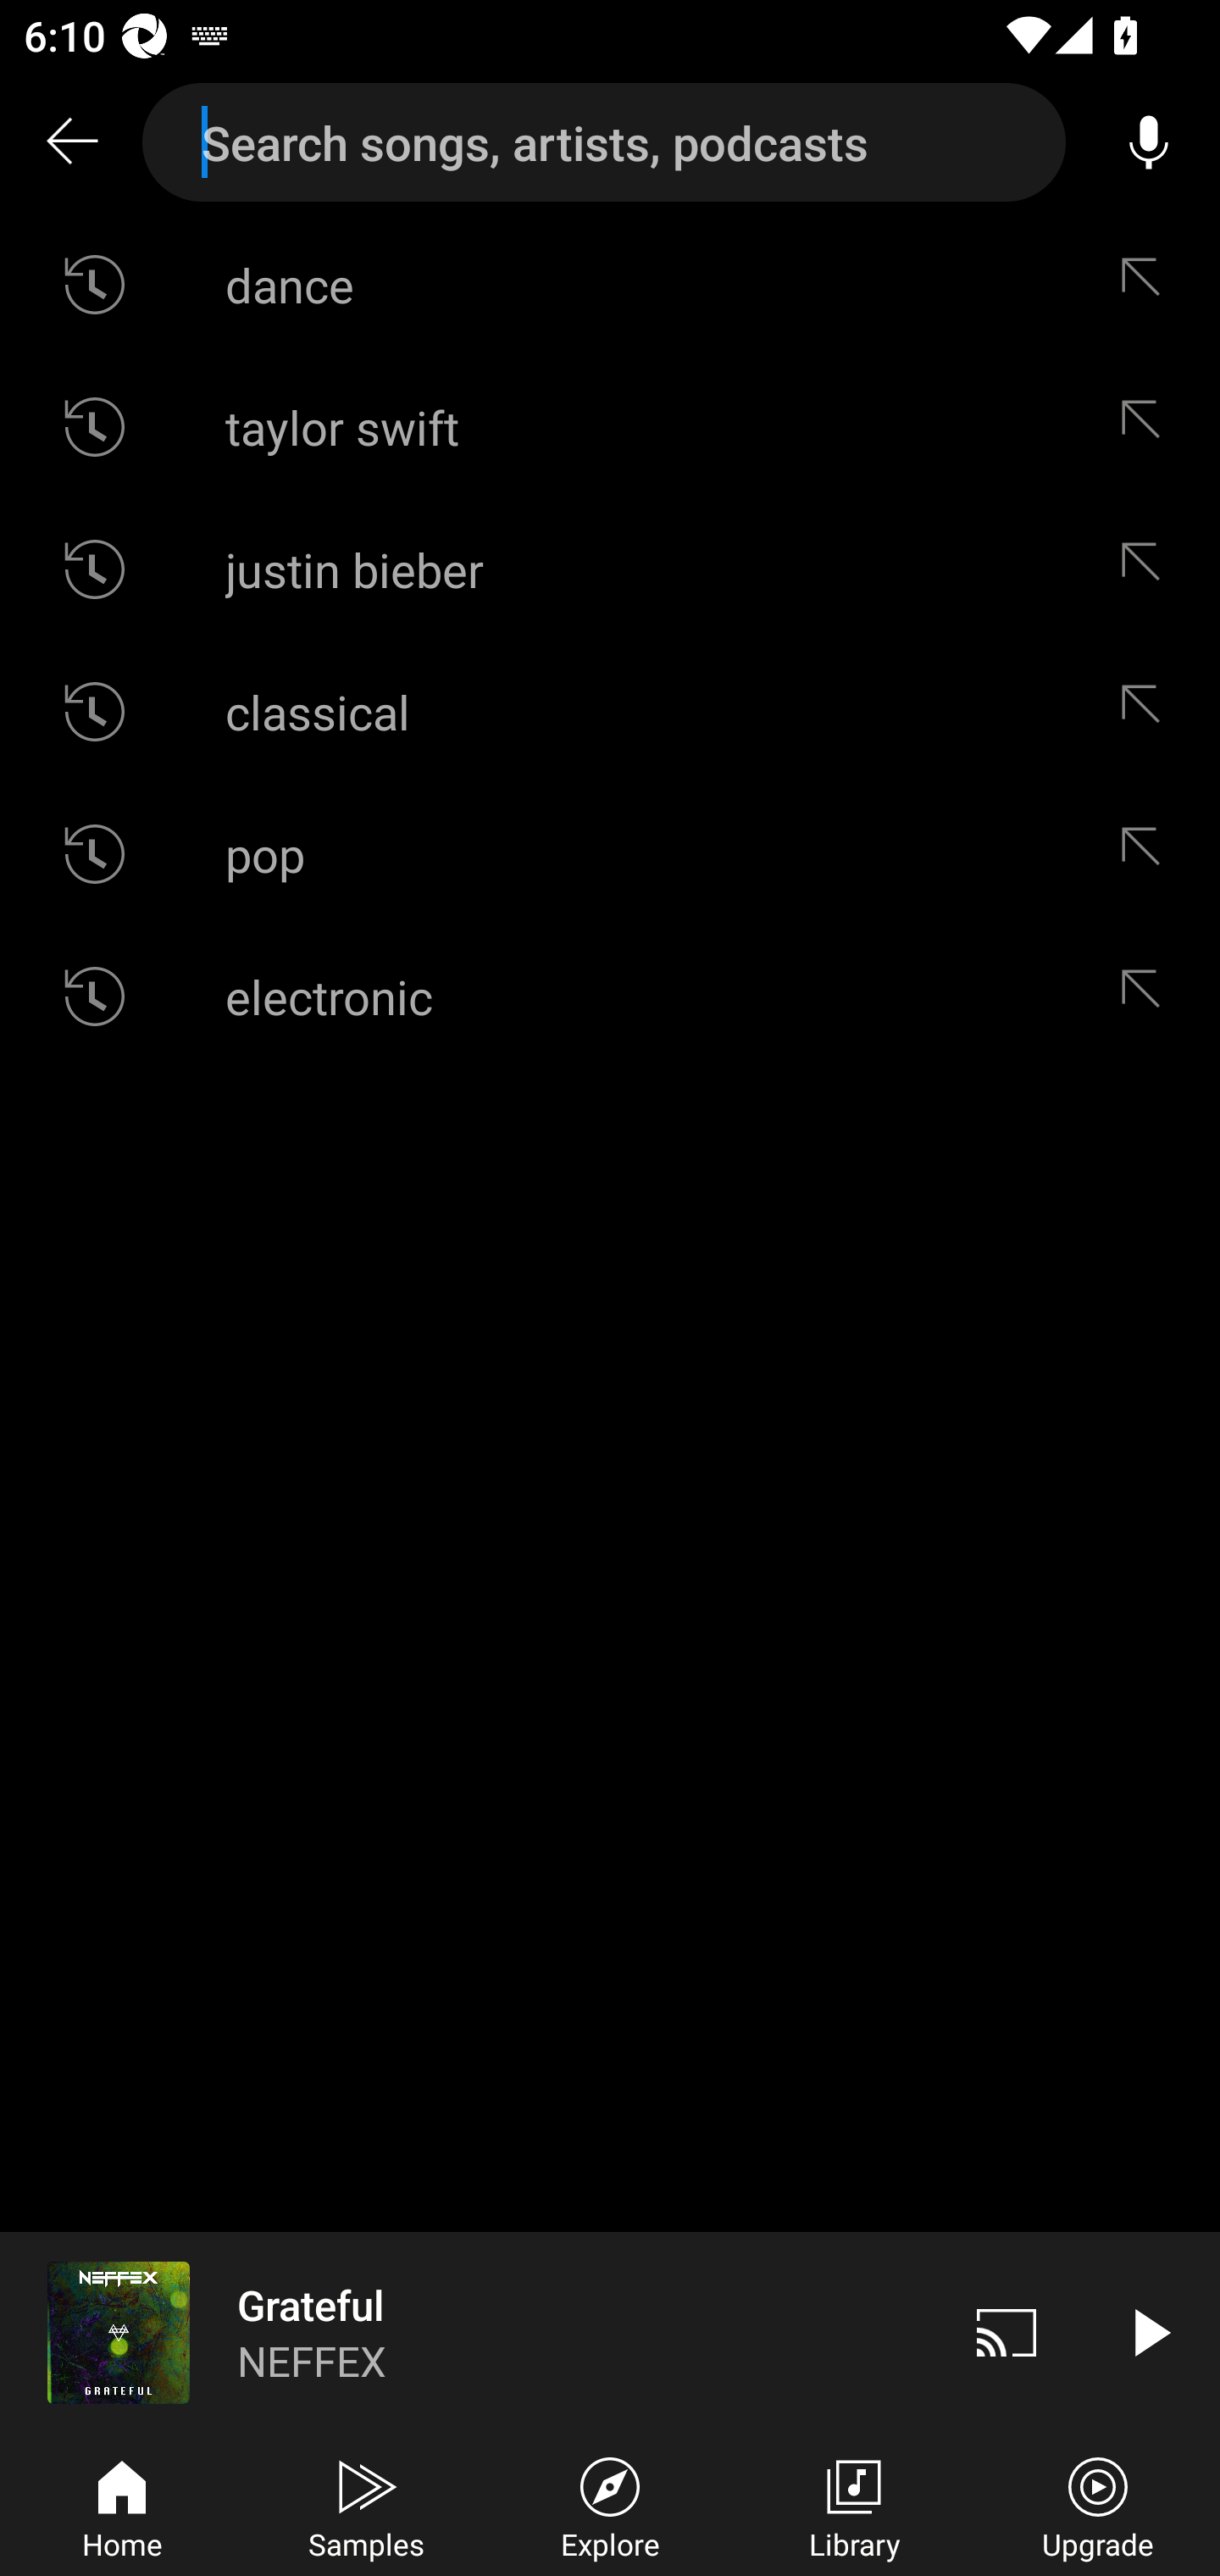 Image resolution: width=1220 pixels, height=2576 pixels. I want to click on dance Edit suggestion dance, so click(610, 285).